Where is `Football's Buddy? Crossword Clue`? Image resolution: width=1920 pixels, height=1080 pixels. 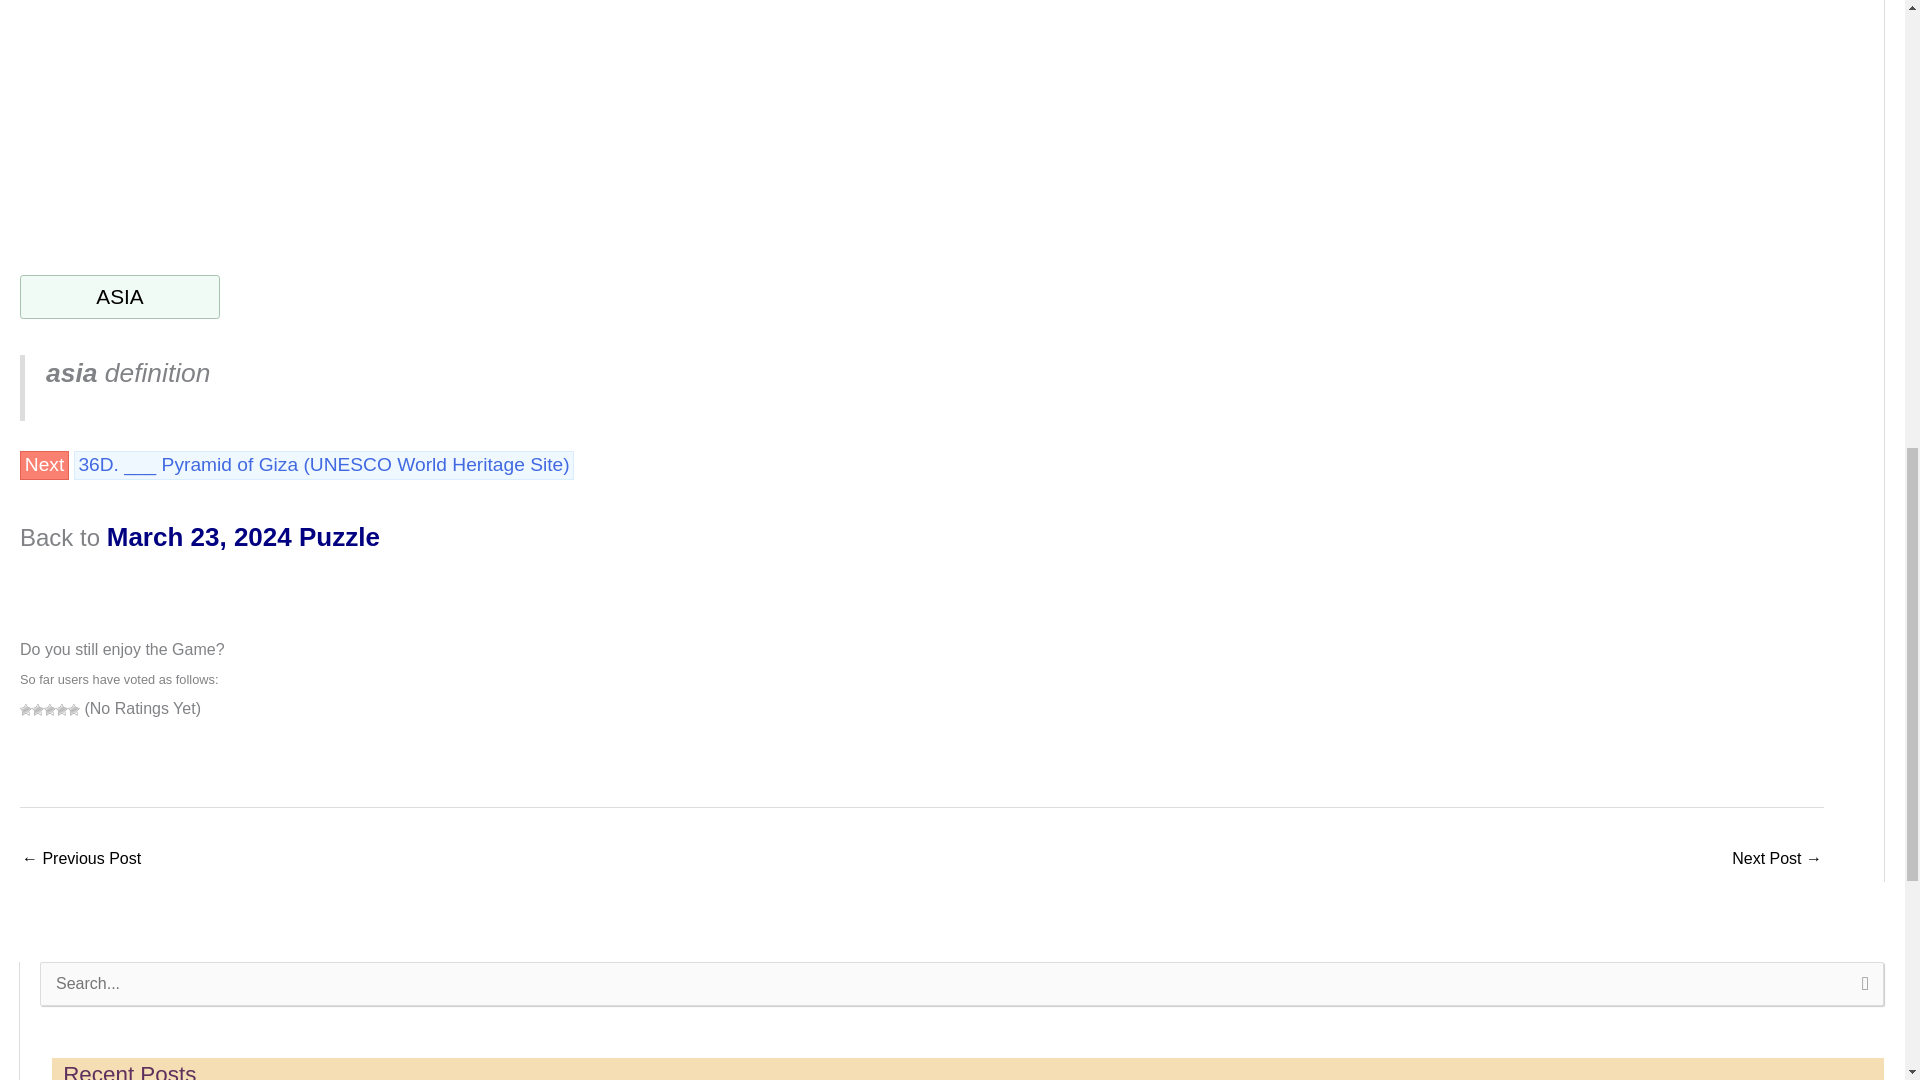 Football's Buddy? Crossword Clue is located at coordinates (80, 860).